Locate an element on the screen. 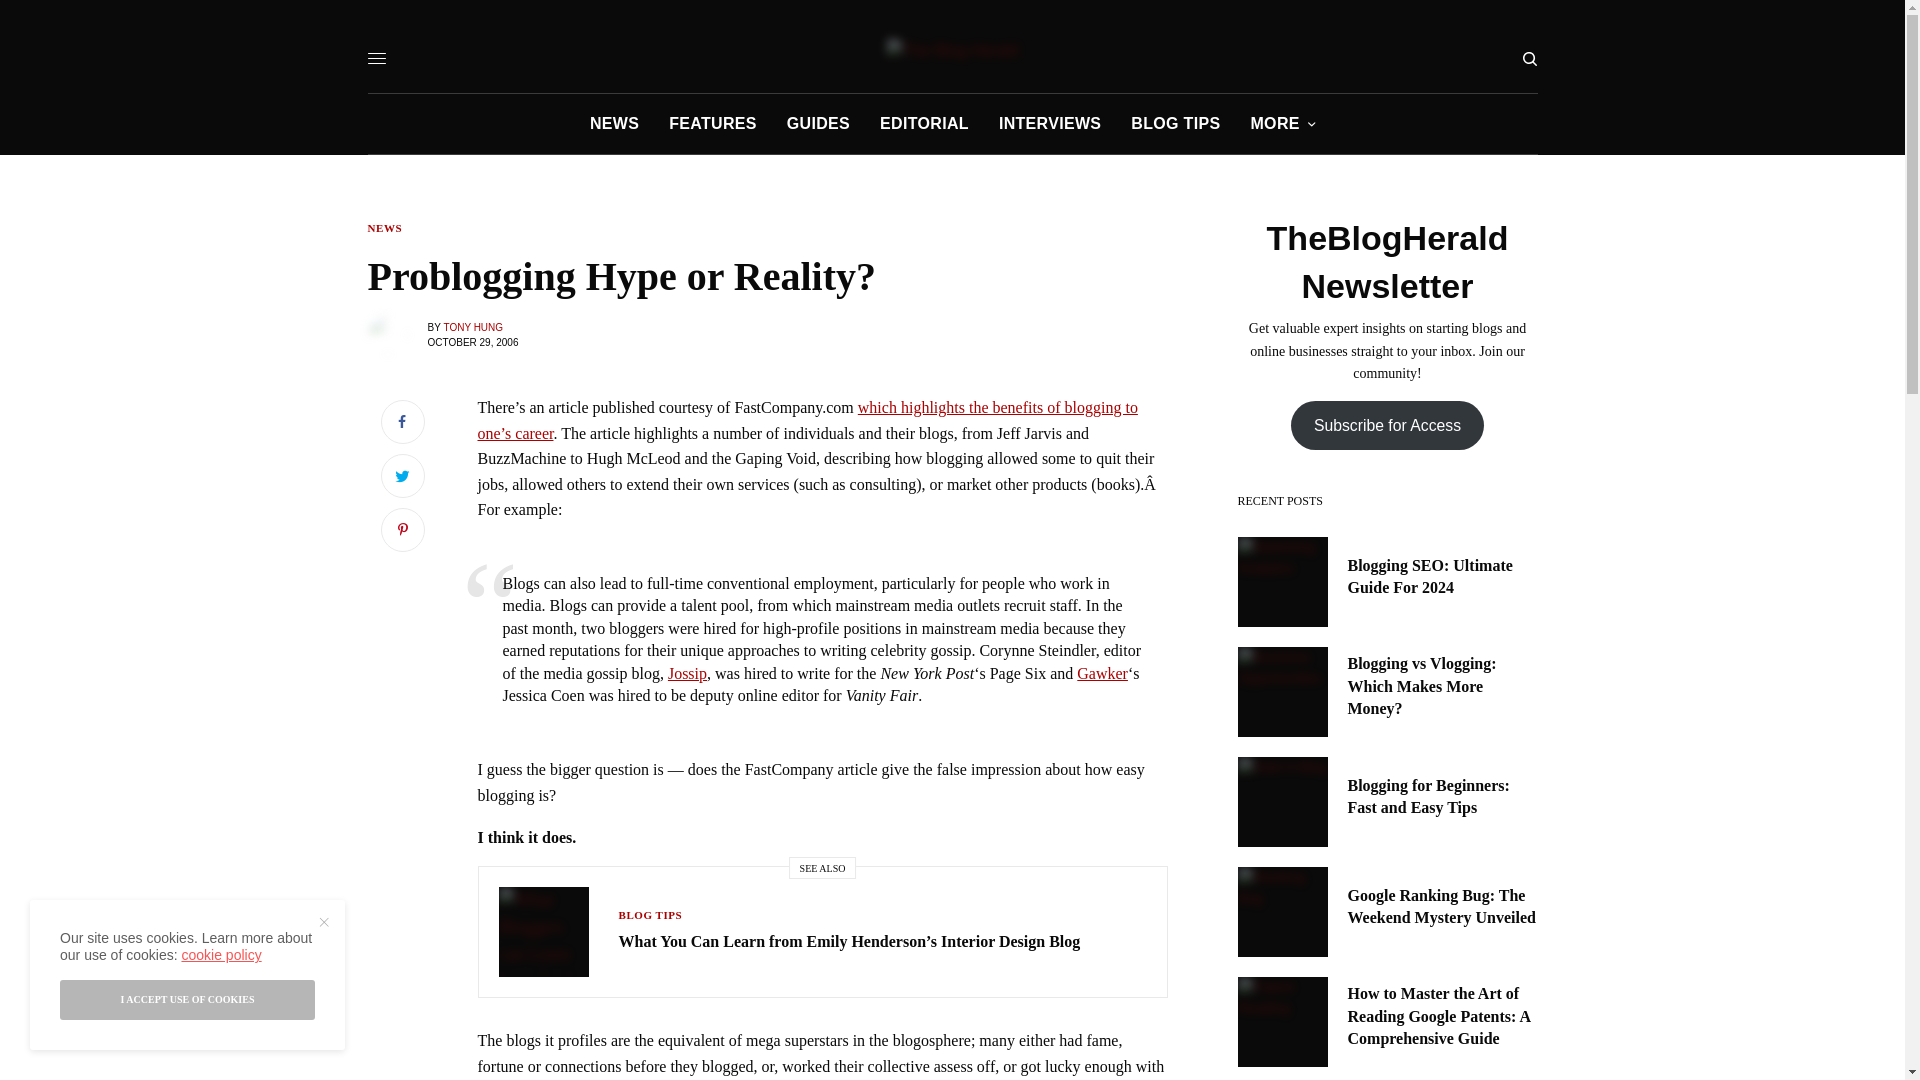 The image size is (1920, 1080). INTERVIEWS is located at coordinates (1049, 124).